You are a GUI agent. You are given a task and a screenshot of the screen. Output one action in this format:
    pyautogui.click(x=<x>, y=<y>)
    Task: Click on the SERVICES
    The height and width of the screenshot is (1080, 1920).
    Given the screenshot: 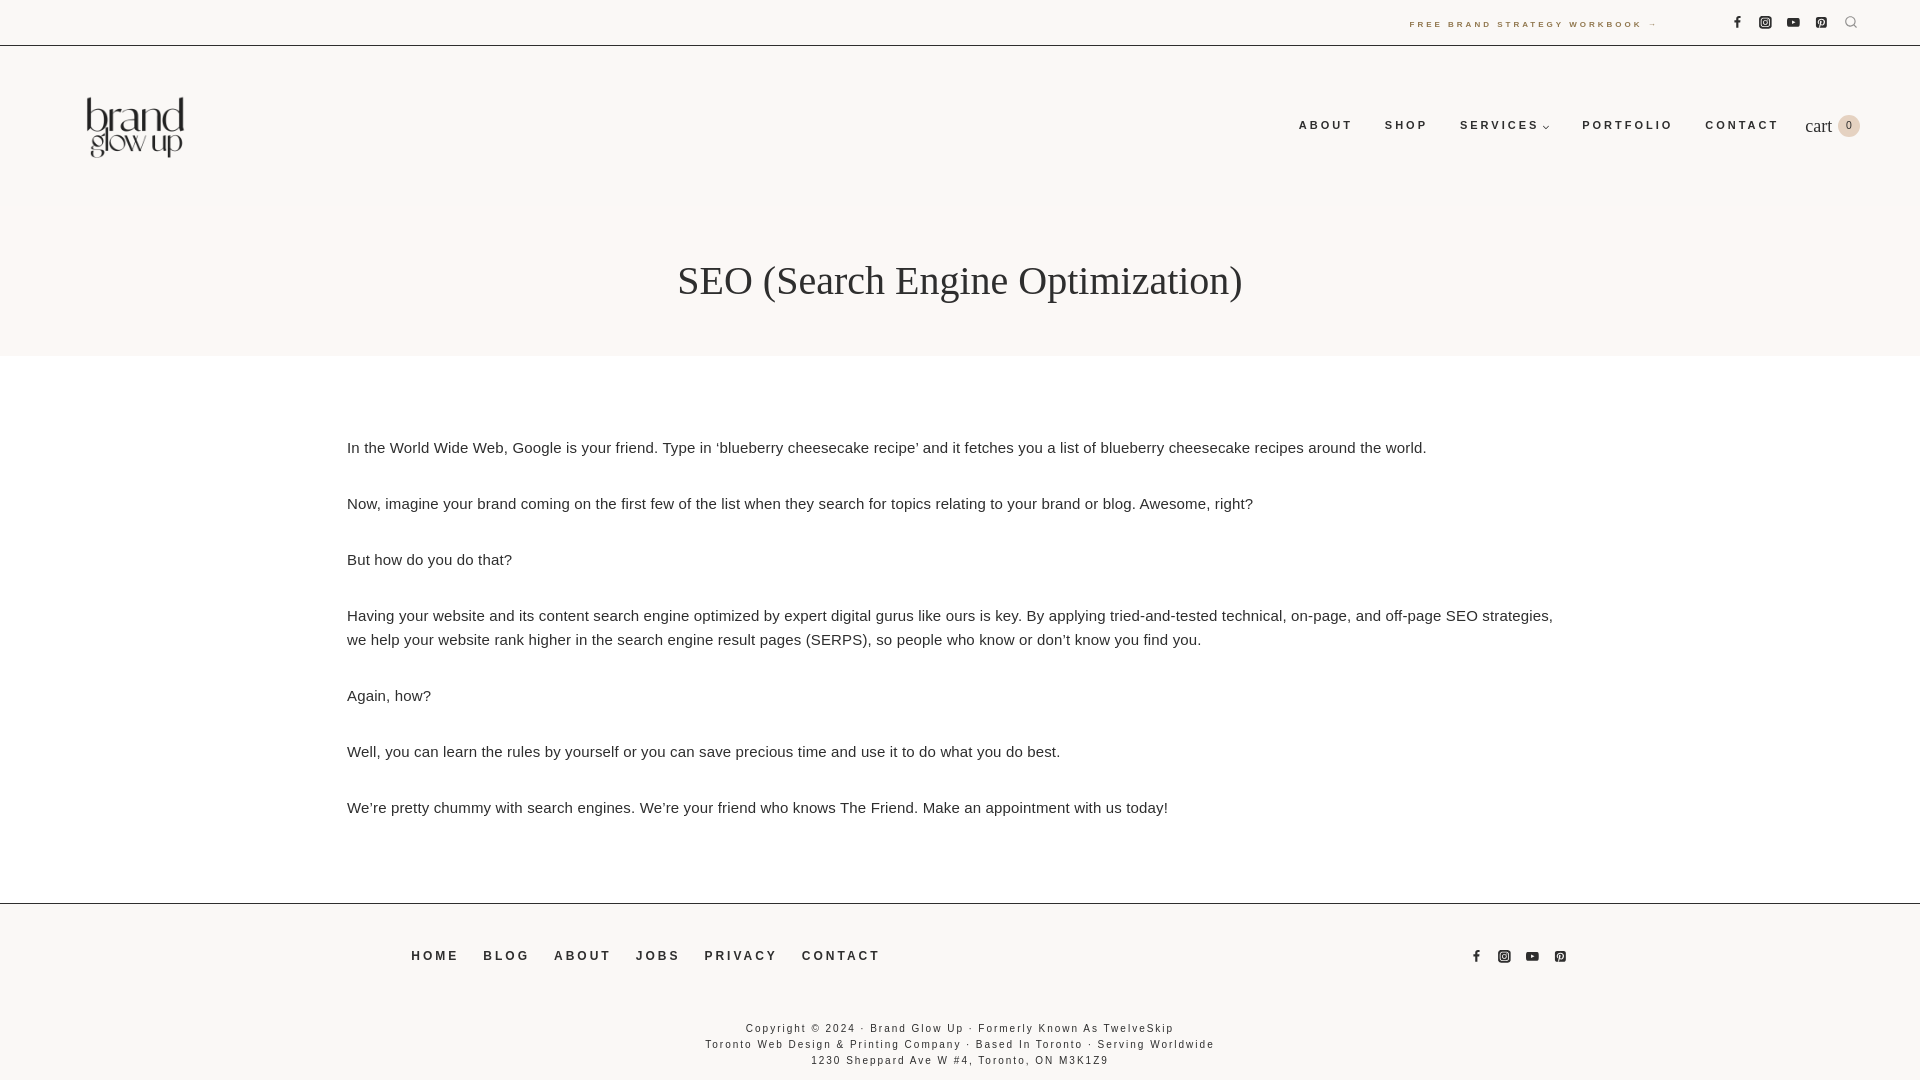 What is the action you would take?
    pyautogui.click(x=1842, y=126)
    